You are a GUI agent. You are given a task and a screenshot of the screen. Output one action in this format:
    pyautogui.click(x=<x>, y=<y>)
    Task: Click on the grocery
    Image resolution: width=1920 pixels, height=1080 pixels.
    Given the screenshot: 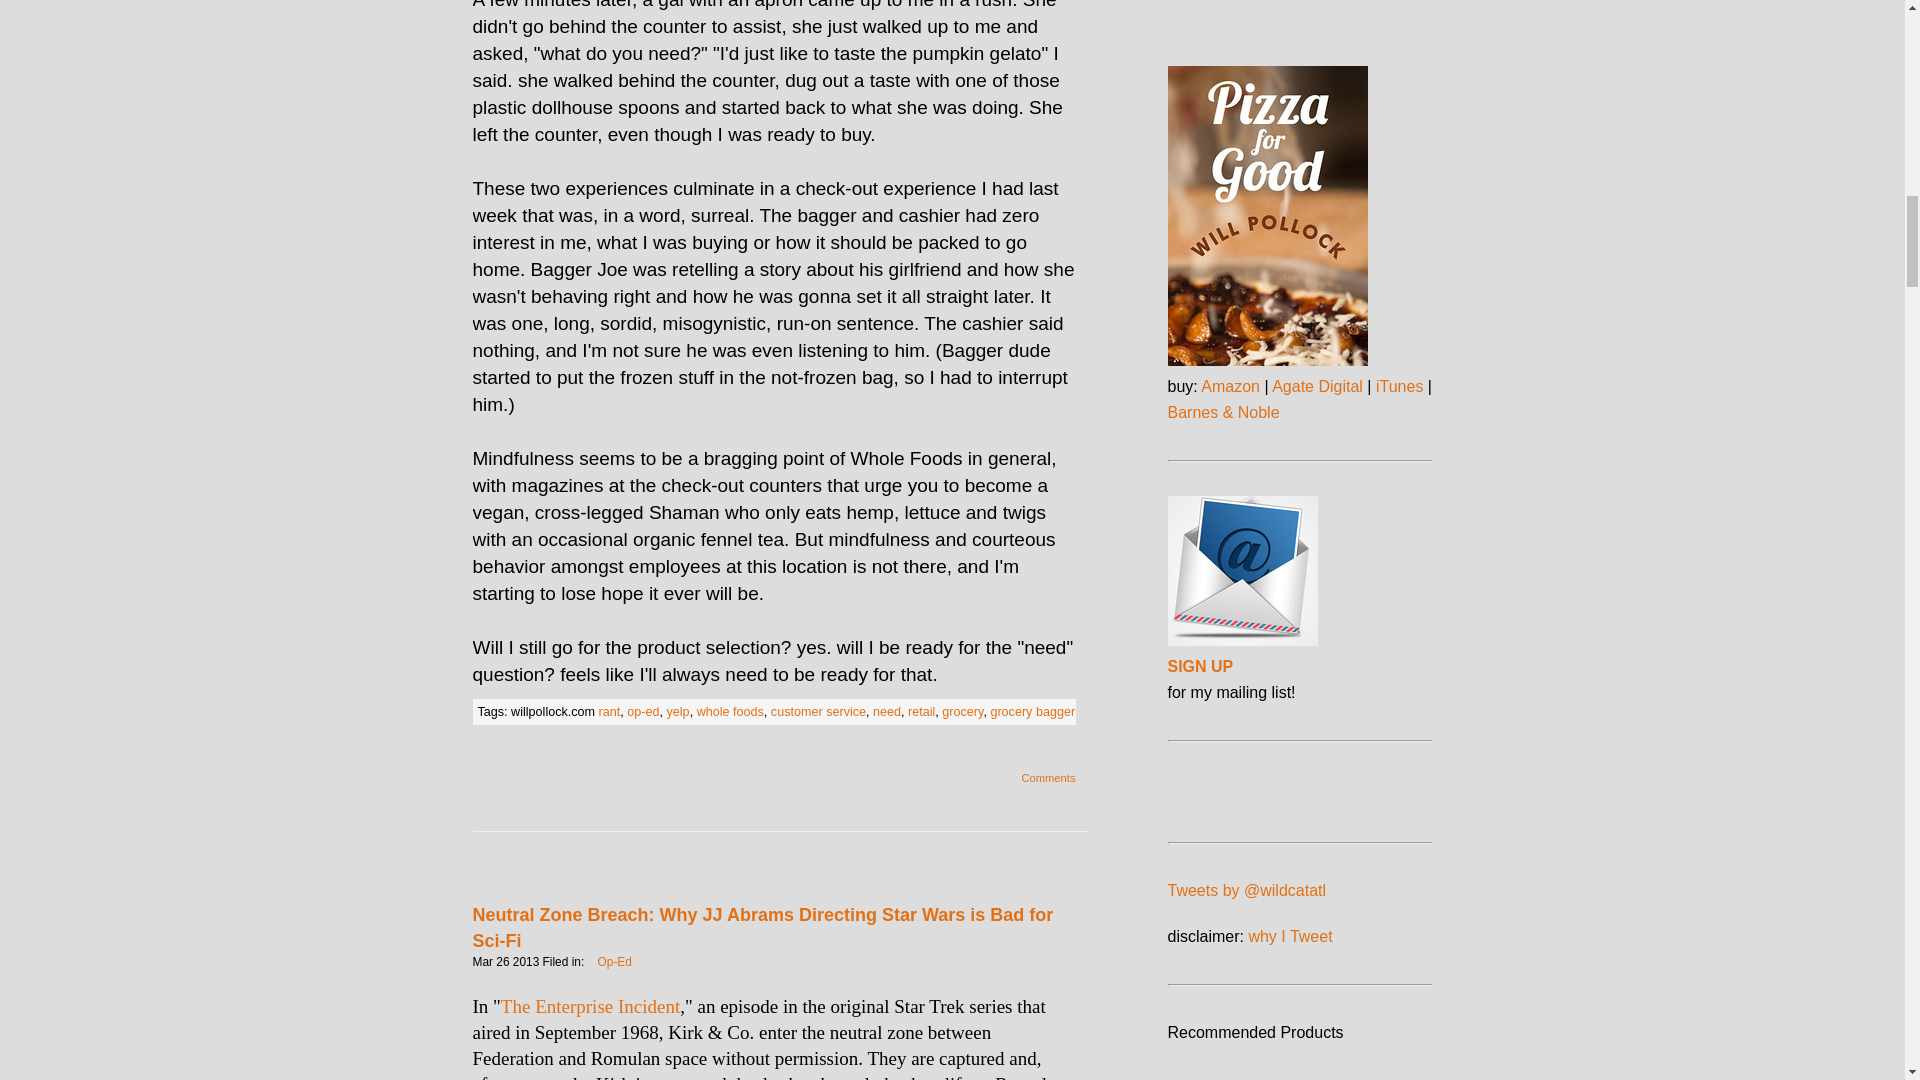 What is the action you would take?
    pyautogui.click(x=962, y=712)
    